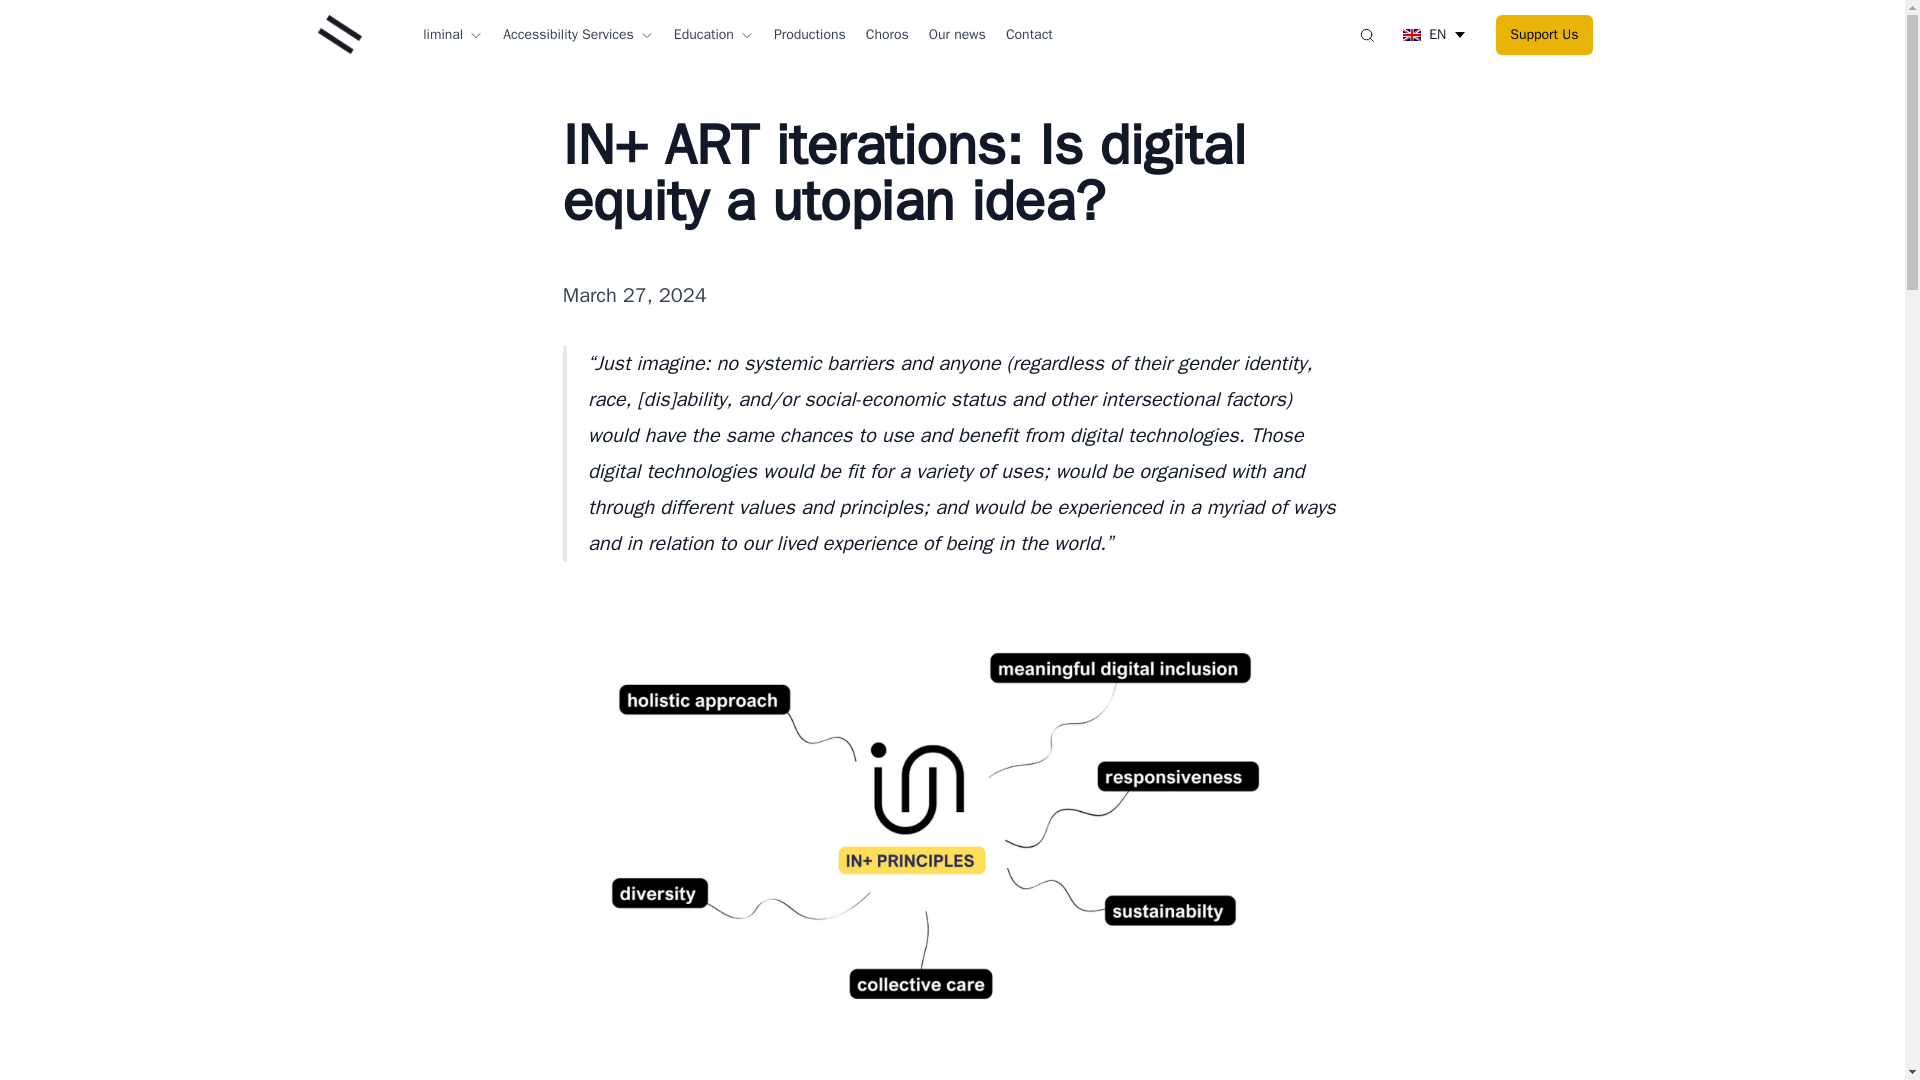  I want to click on Support Us, so click(1543, 35).